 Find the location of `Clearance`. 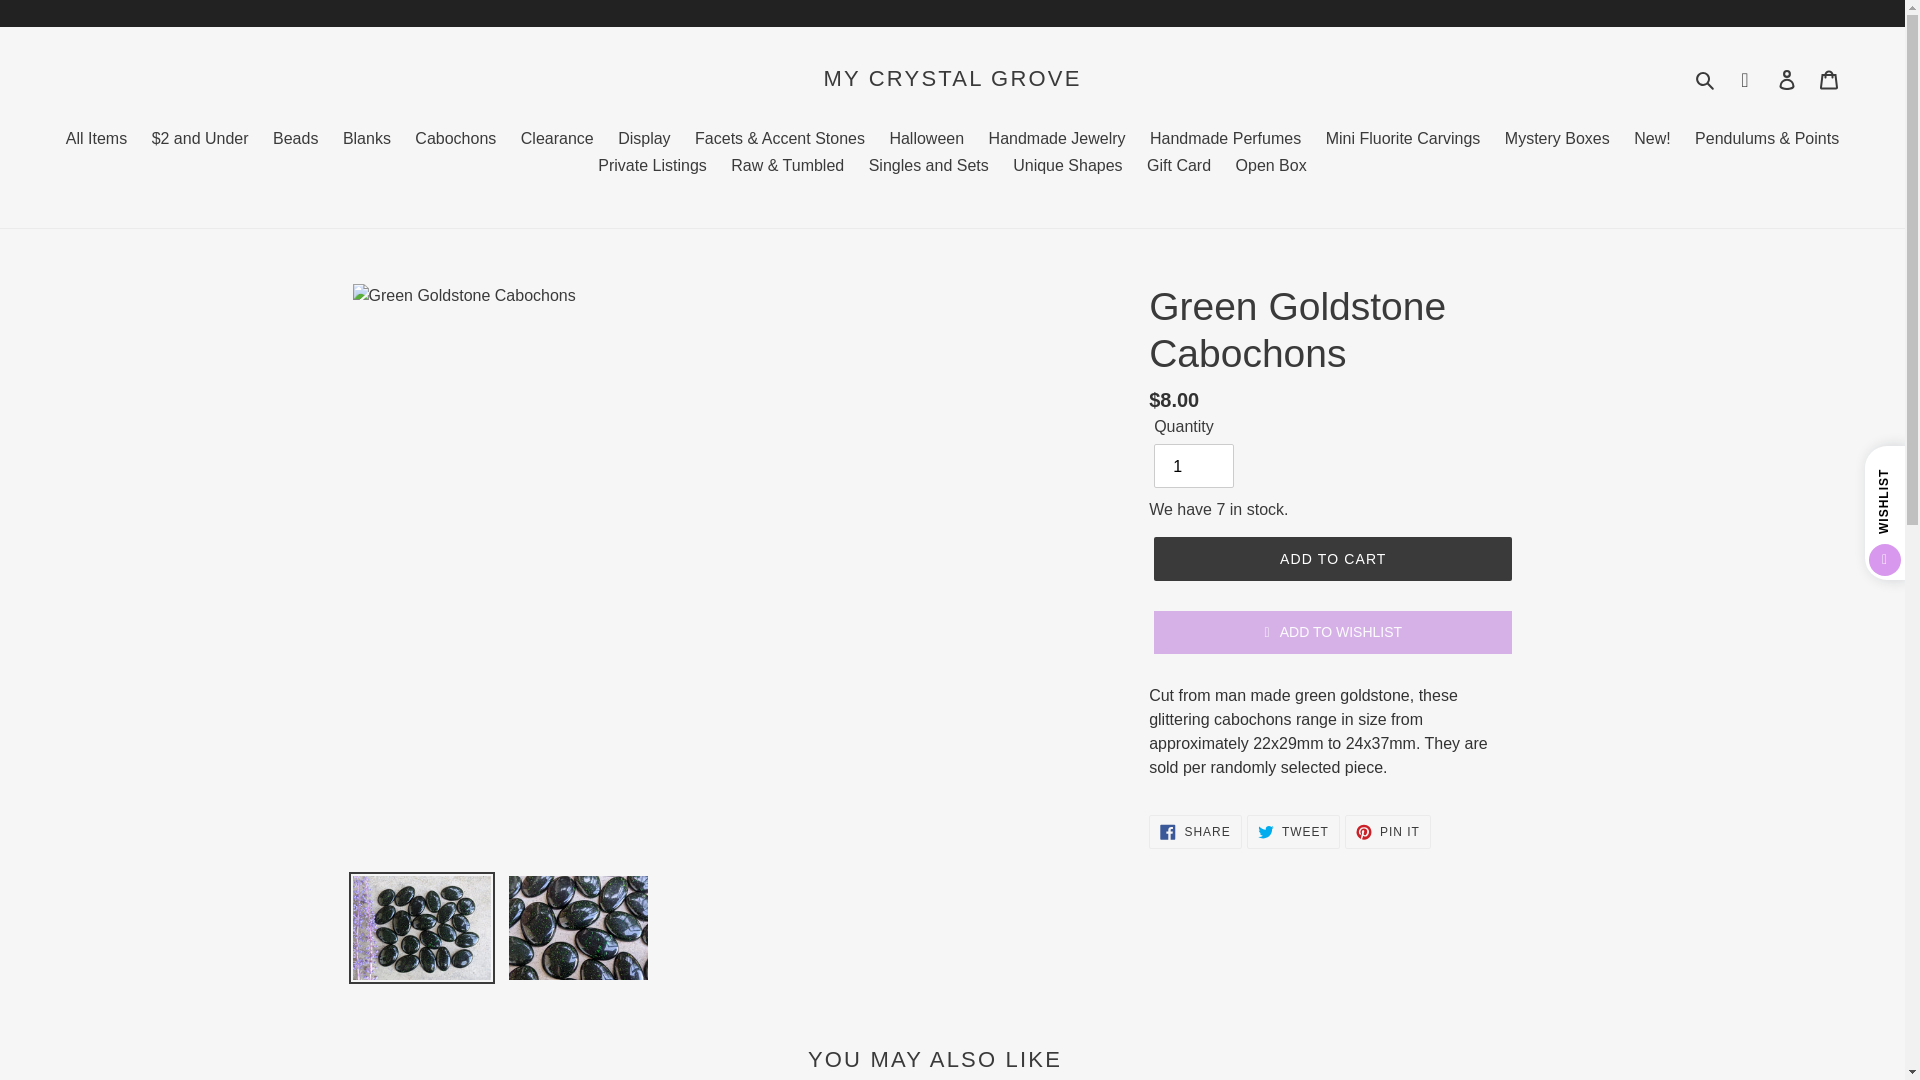

Clearance is located at coordinates (557, 140).